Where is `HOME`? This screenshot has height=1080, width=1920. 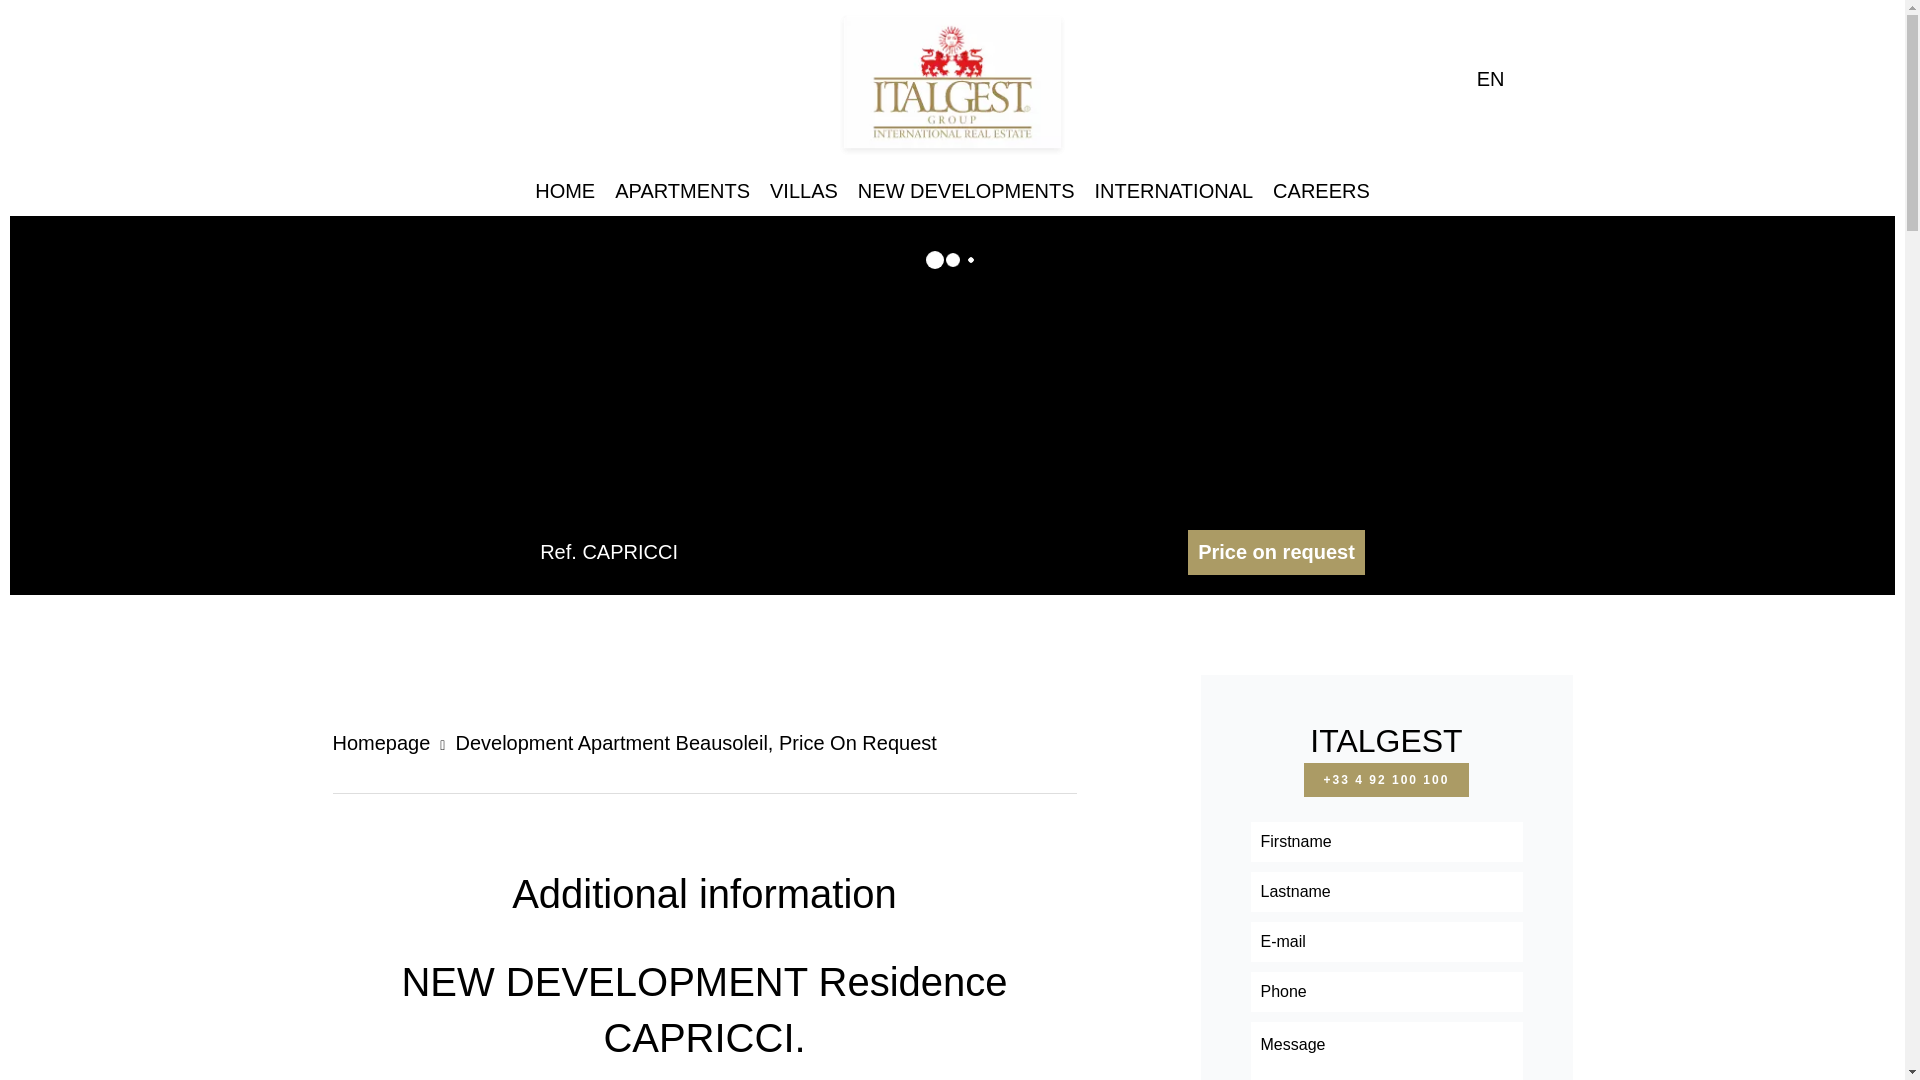 HOME is located at coordinates (565, 190).